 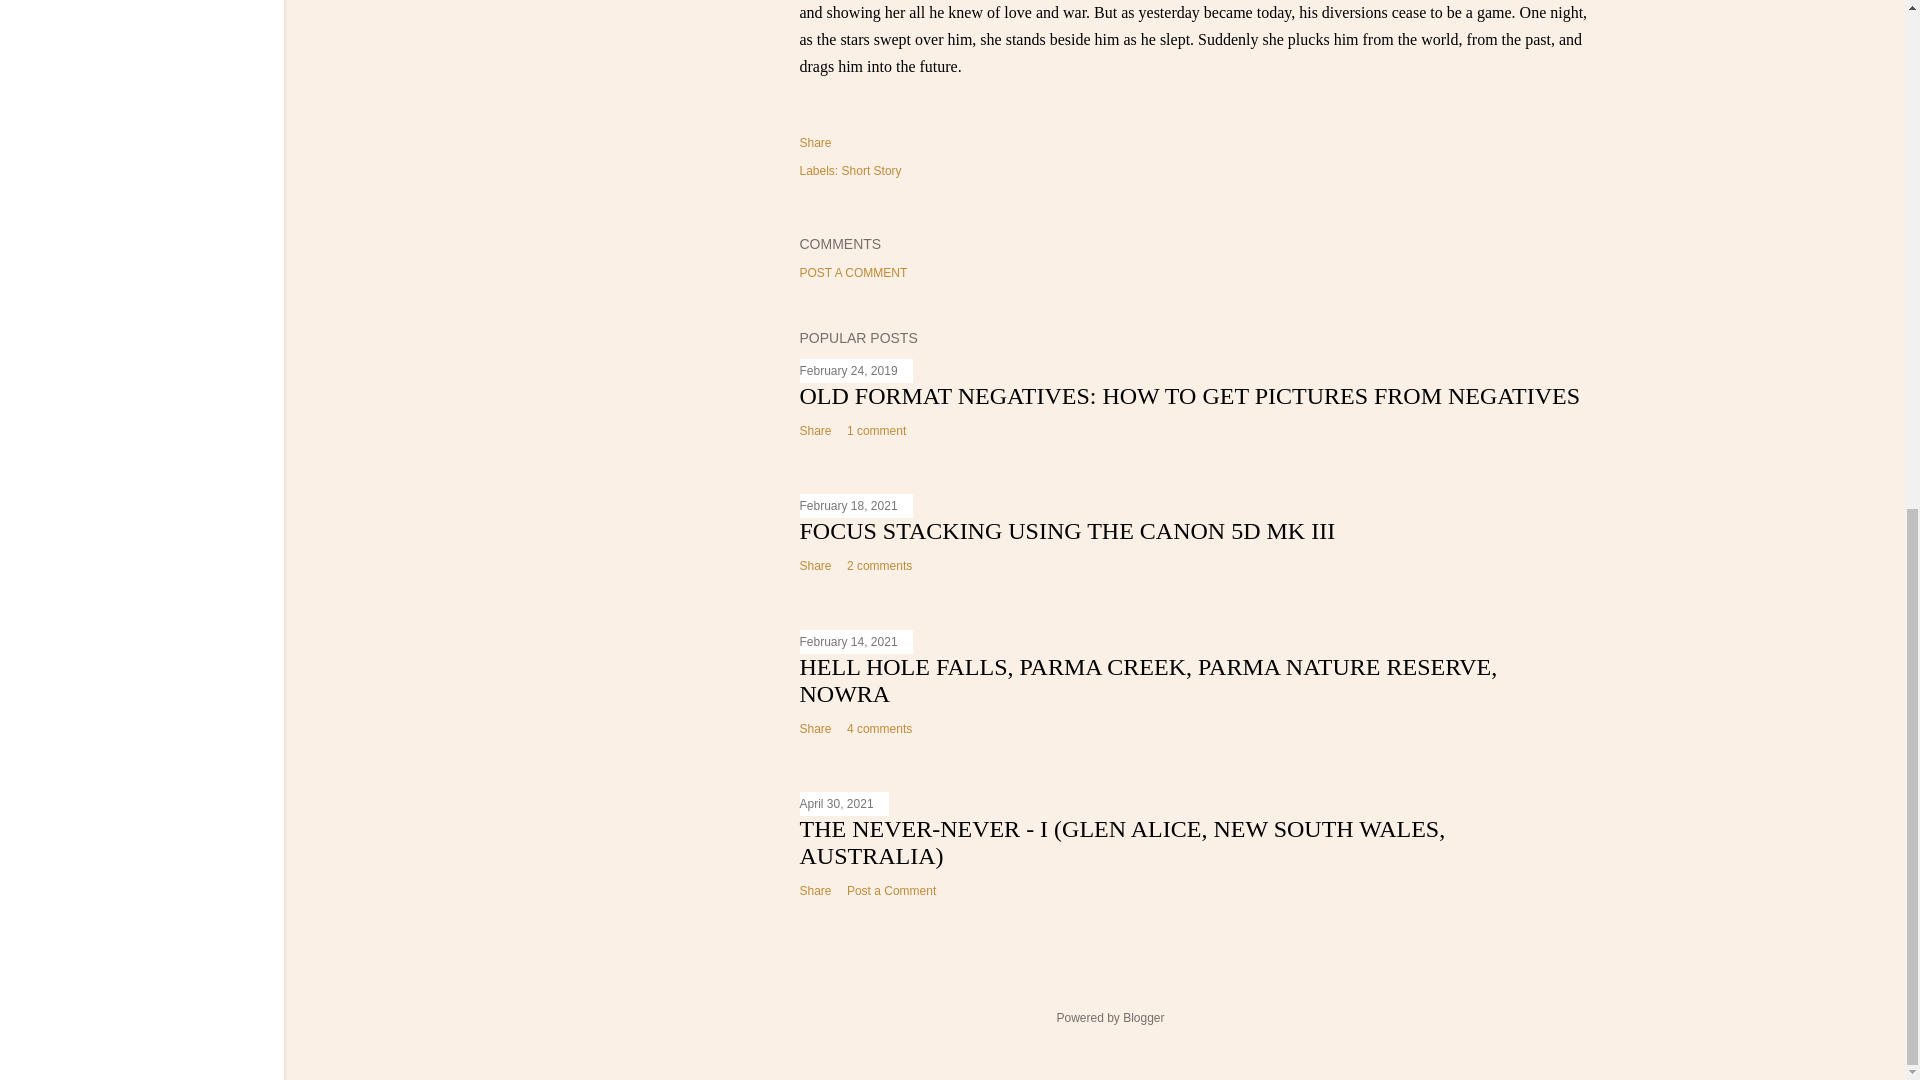 What do you see at coordinates (854, 272) in the screenshot?
I see `POST A COMMENT` at bounding box center [854, 272].